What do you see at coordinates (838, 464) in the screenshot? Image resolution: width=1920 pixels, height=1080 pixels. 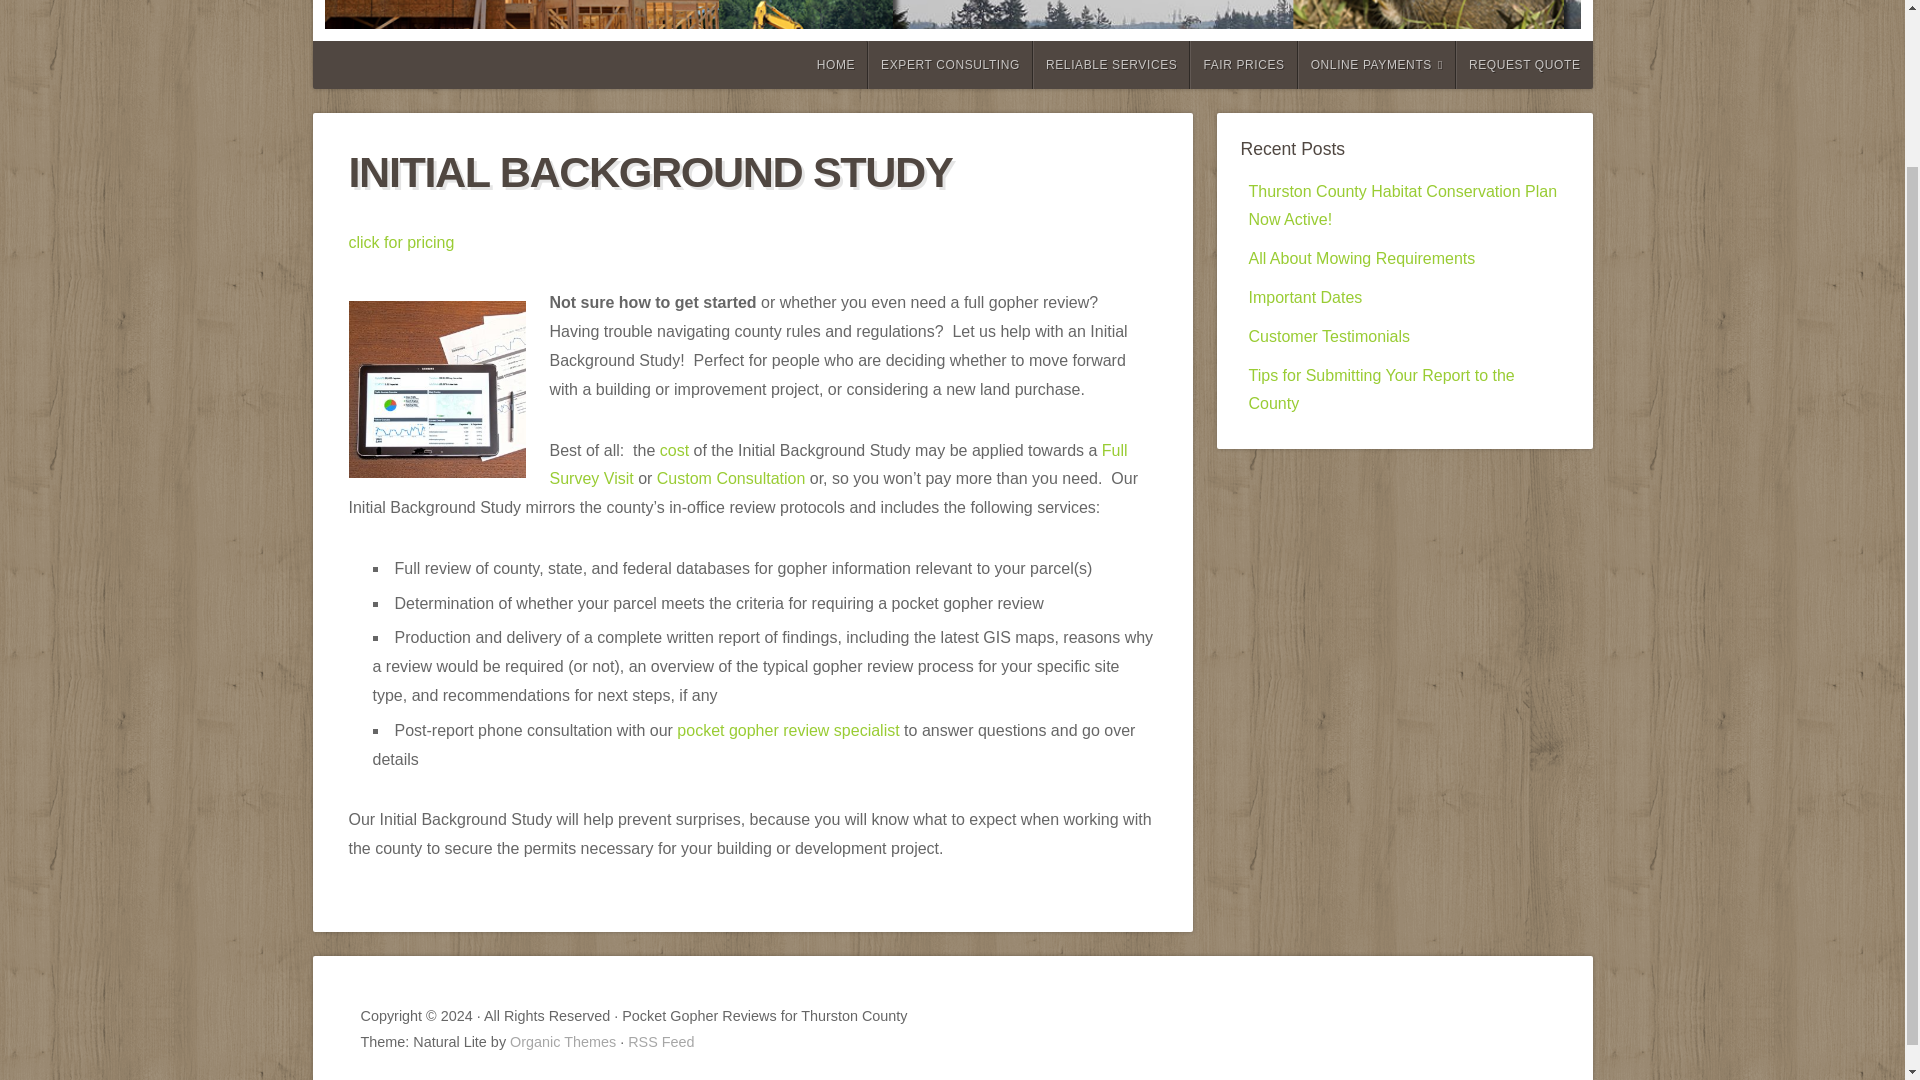 I see `Full Survey Visit` at bounding box center [838, 464].